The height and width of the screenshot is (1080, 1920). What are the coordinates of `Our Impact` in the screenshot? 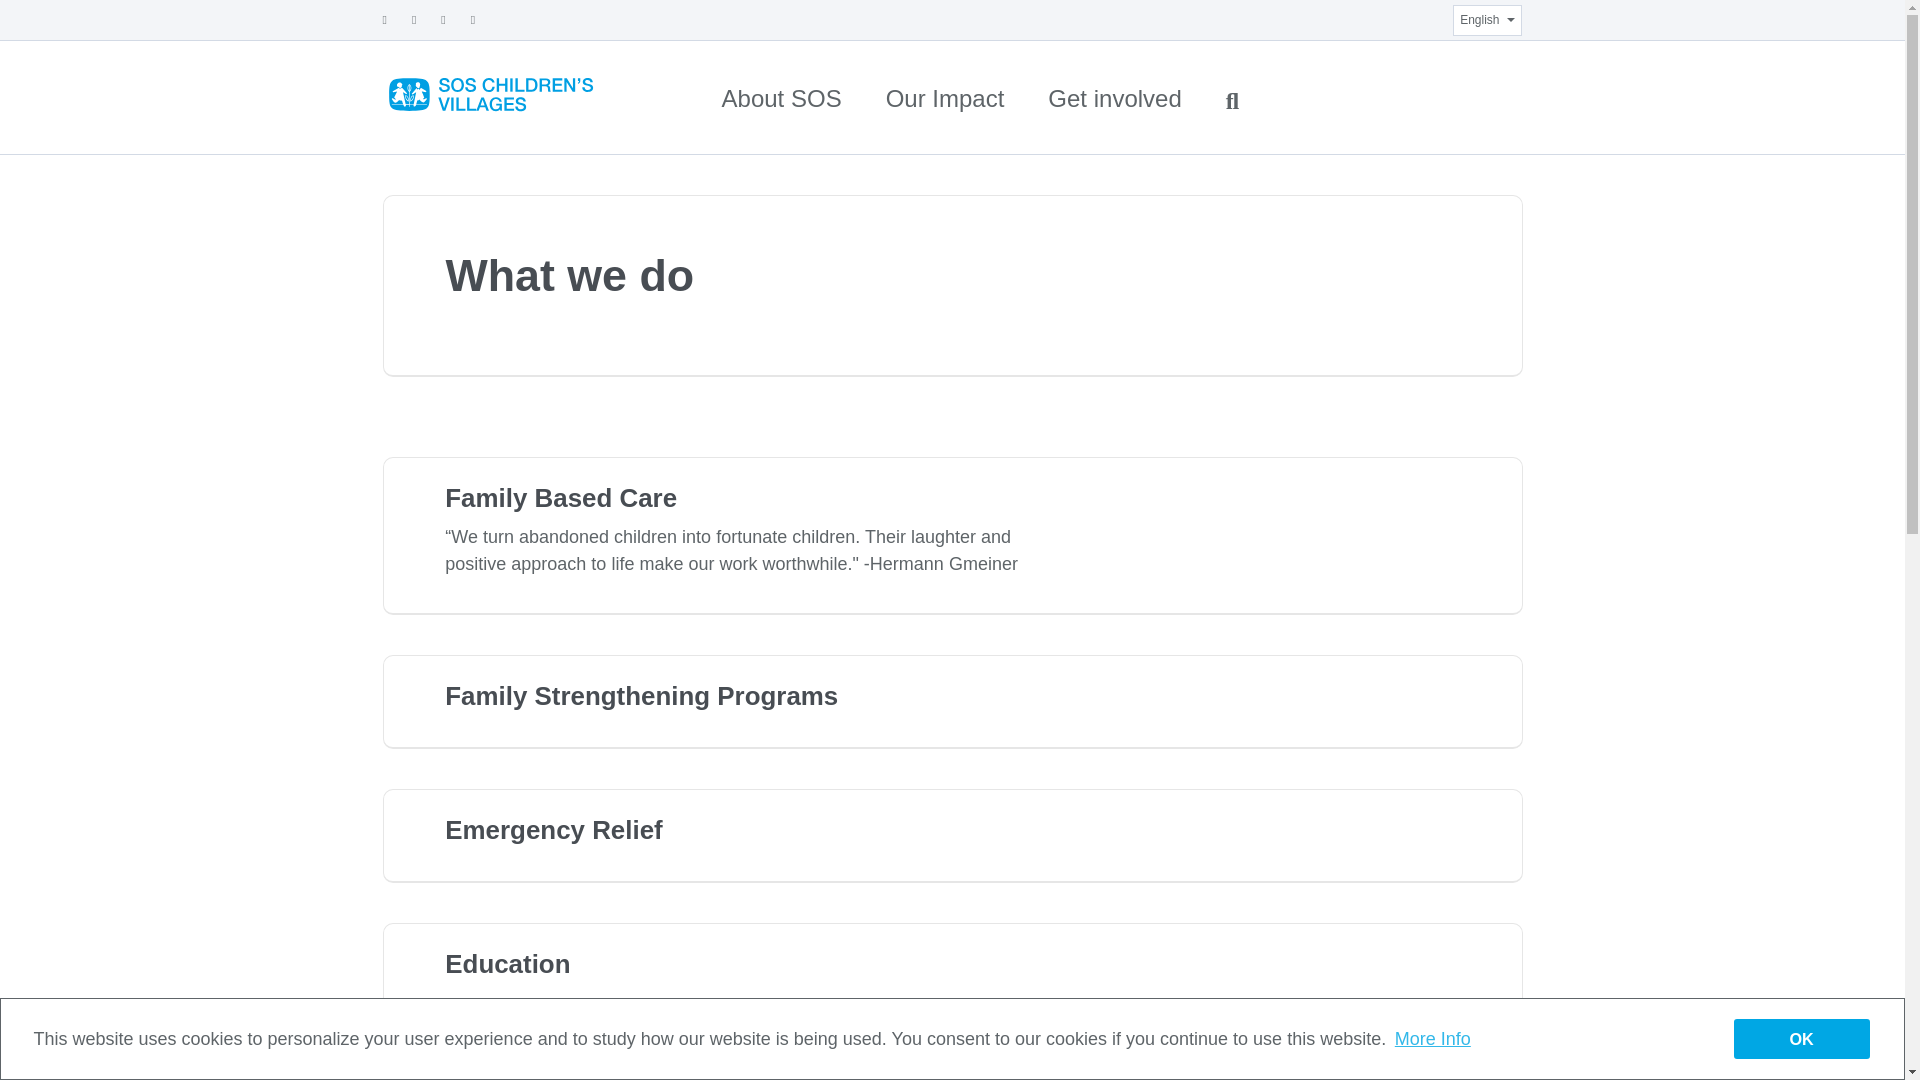 It's located at (945, 98).